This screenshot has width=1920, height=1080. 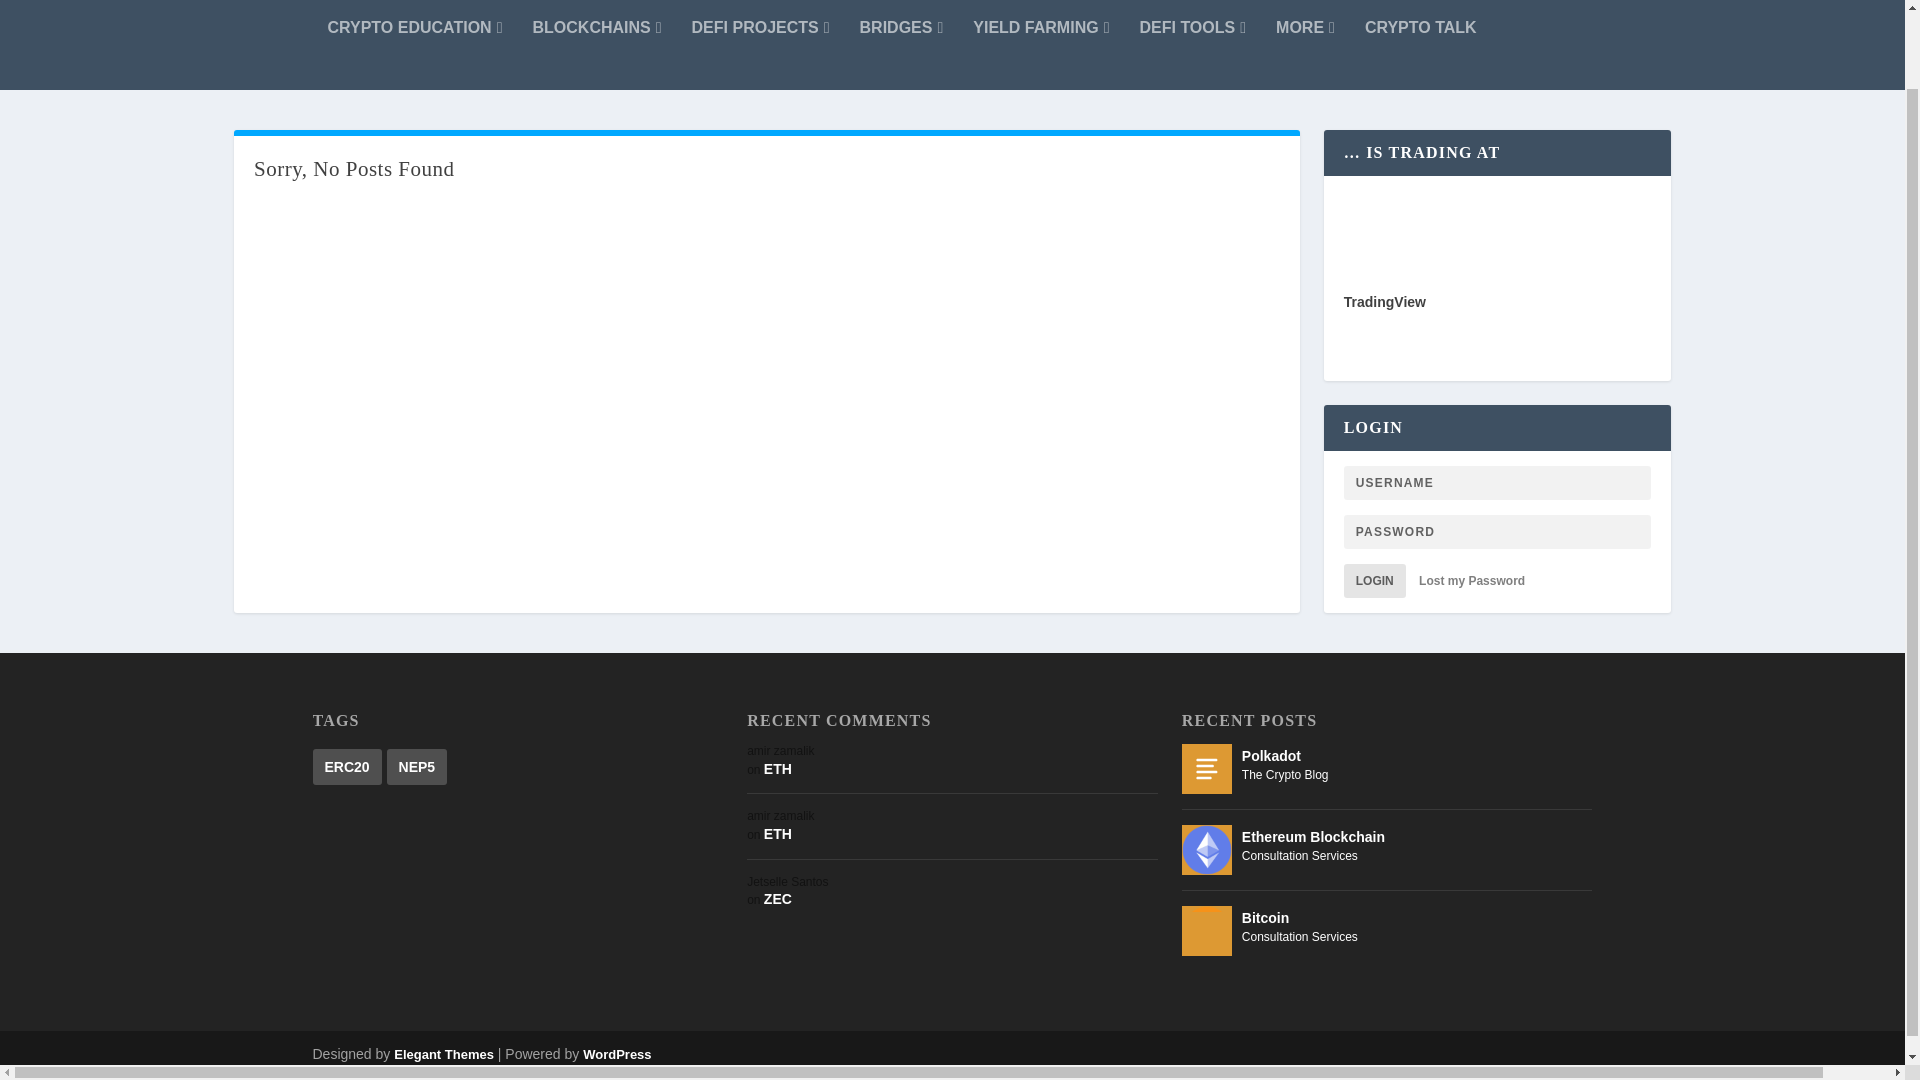 What do you see at coordinates (416, 44) in the screenshot?
I see `CRYPTO EDUCATION` at bounding box center [416, 44].